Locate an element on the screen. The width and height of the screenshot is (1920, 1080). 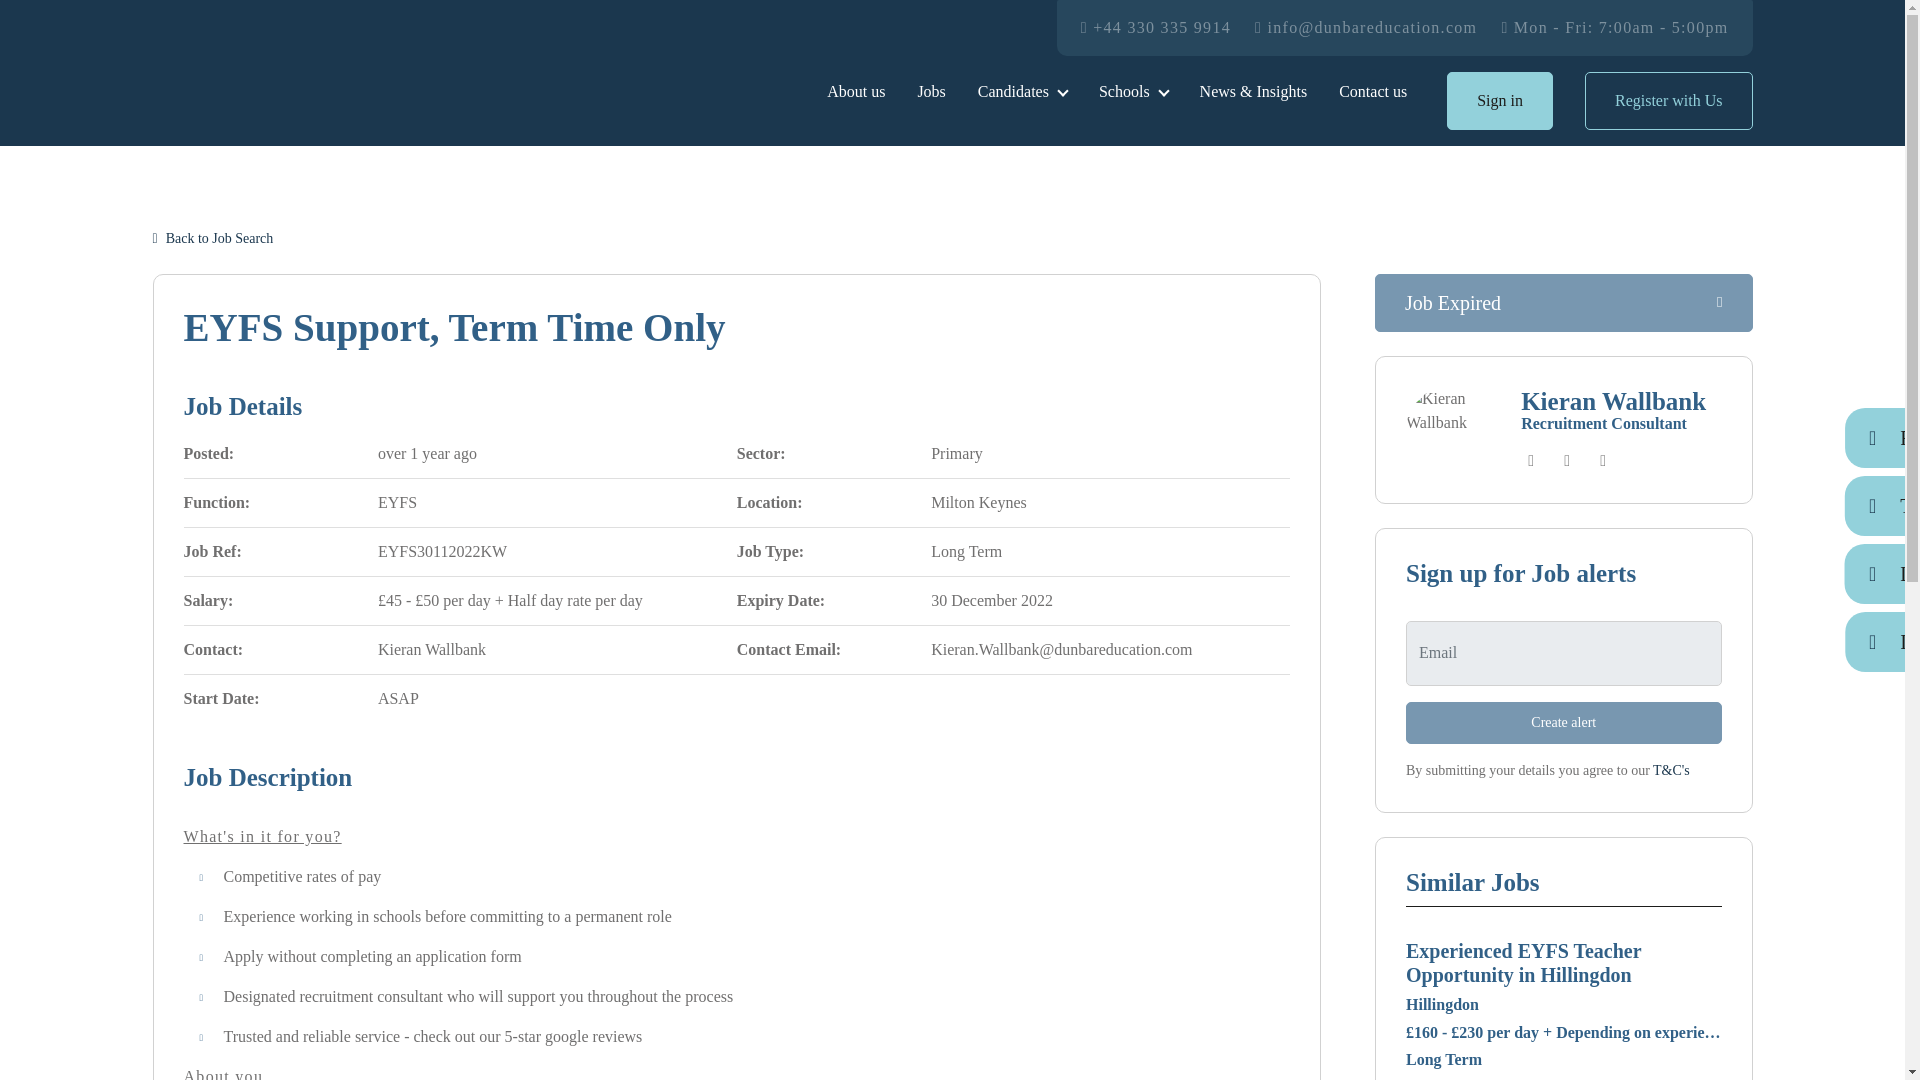
Candidates is located at coordinates (1022, 92).